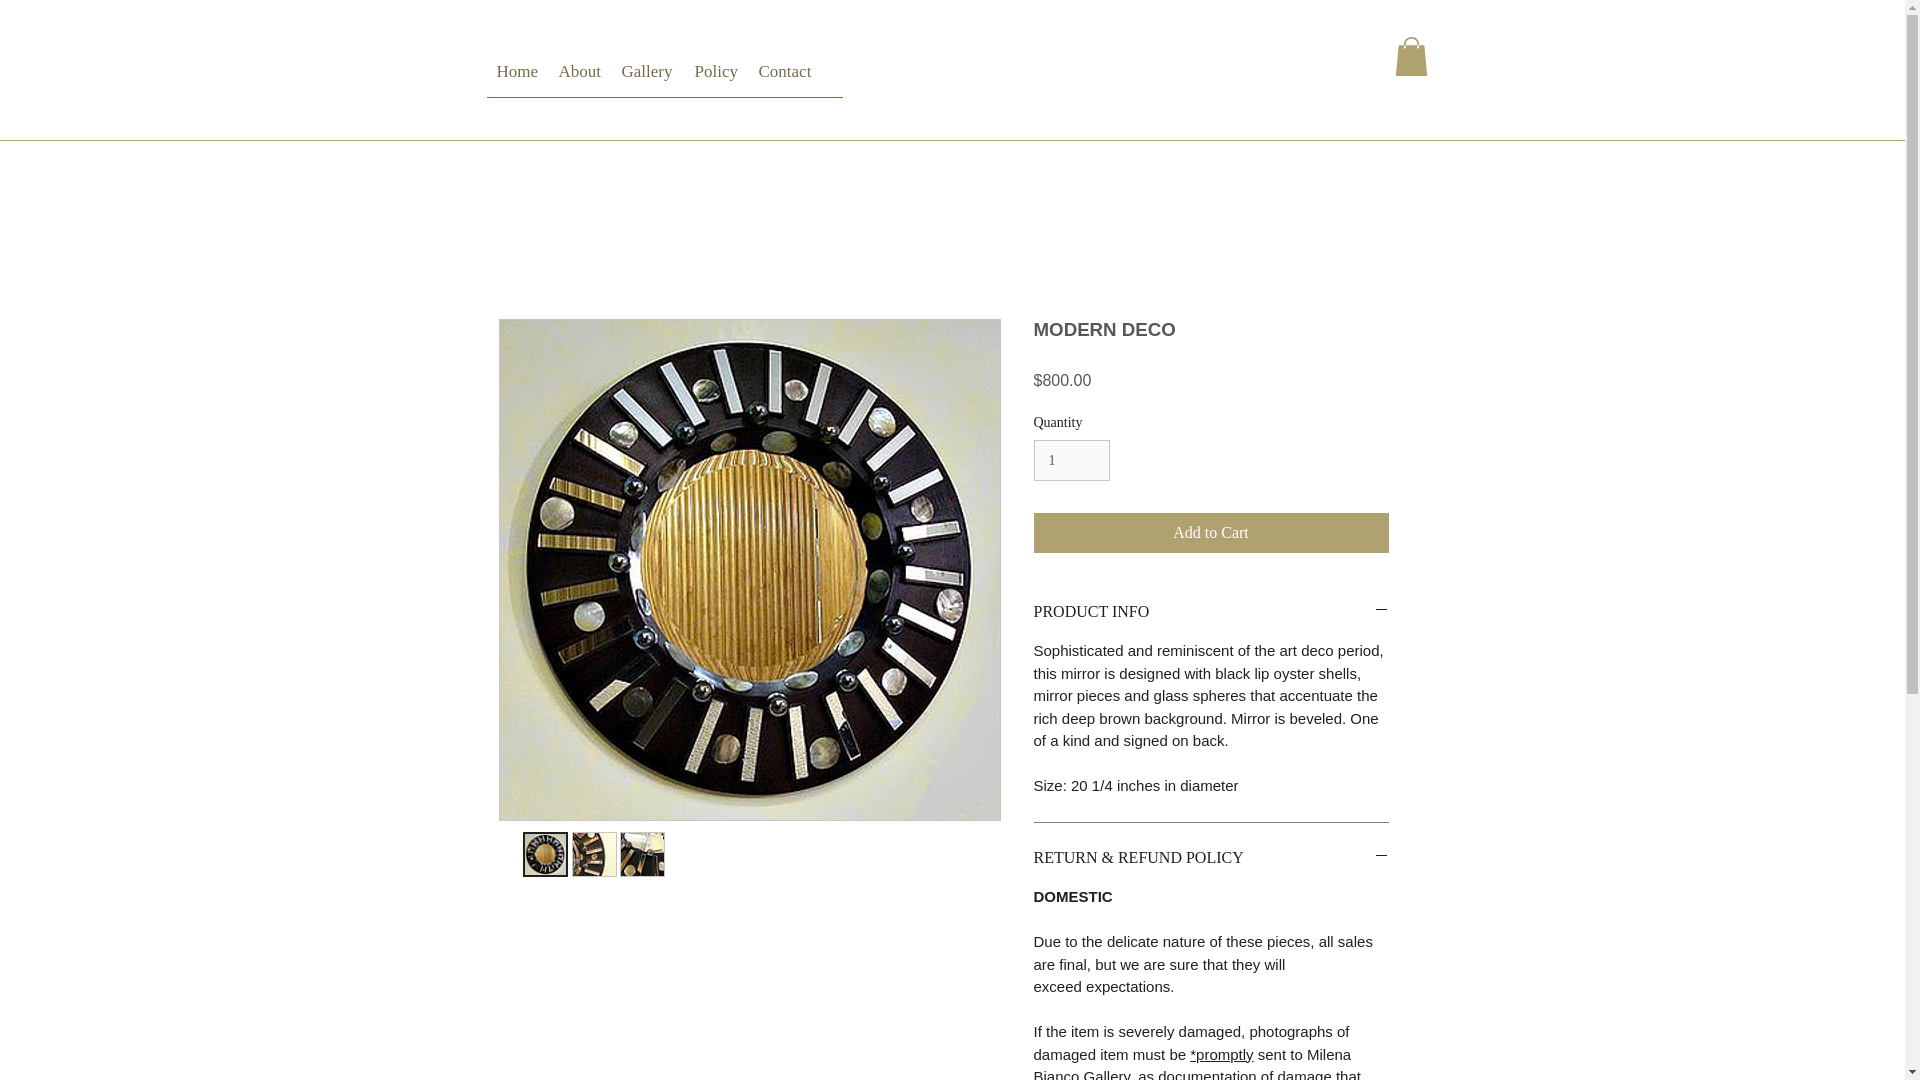  What do you see at coordinates (1211, 532) in the screenshot?
I see `Add to Cart` at bounding box center [1211, 532].